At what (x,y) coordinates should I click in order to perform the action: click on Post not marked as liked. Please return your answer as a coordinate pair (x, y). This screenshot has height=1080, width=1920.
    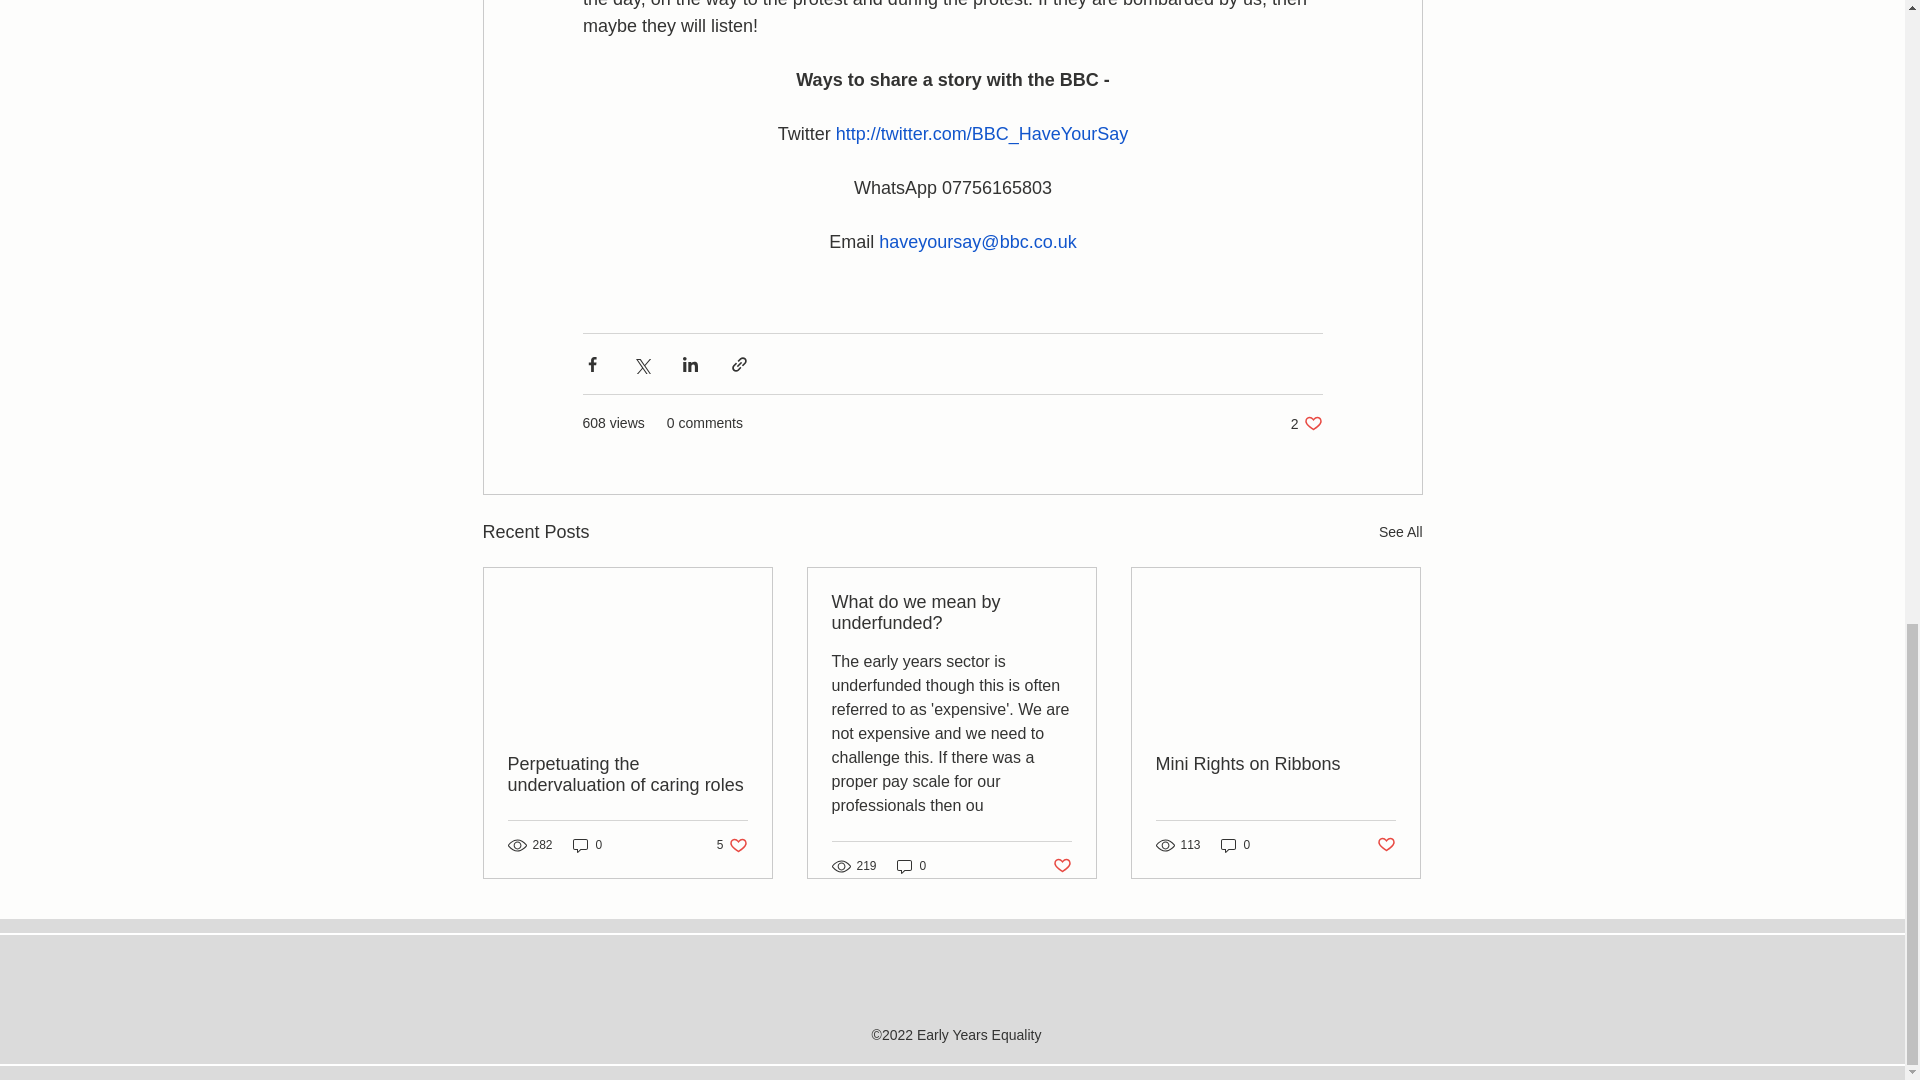
    Looking at the image, I should click on (587, 844).